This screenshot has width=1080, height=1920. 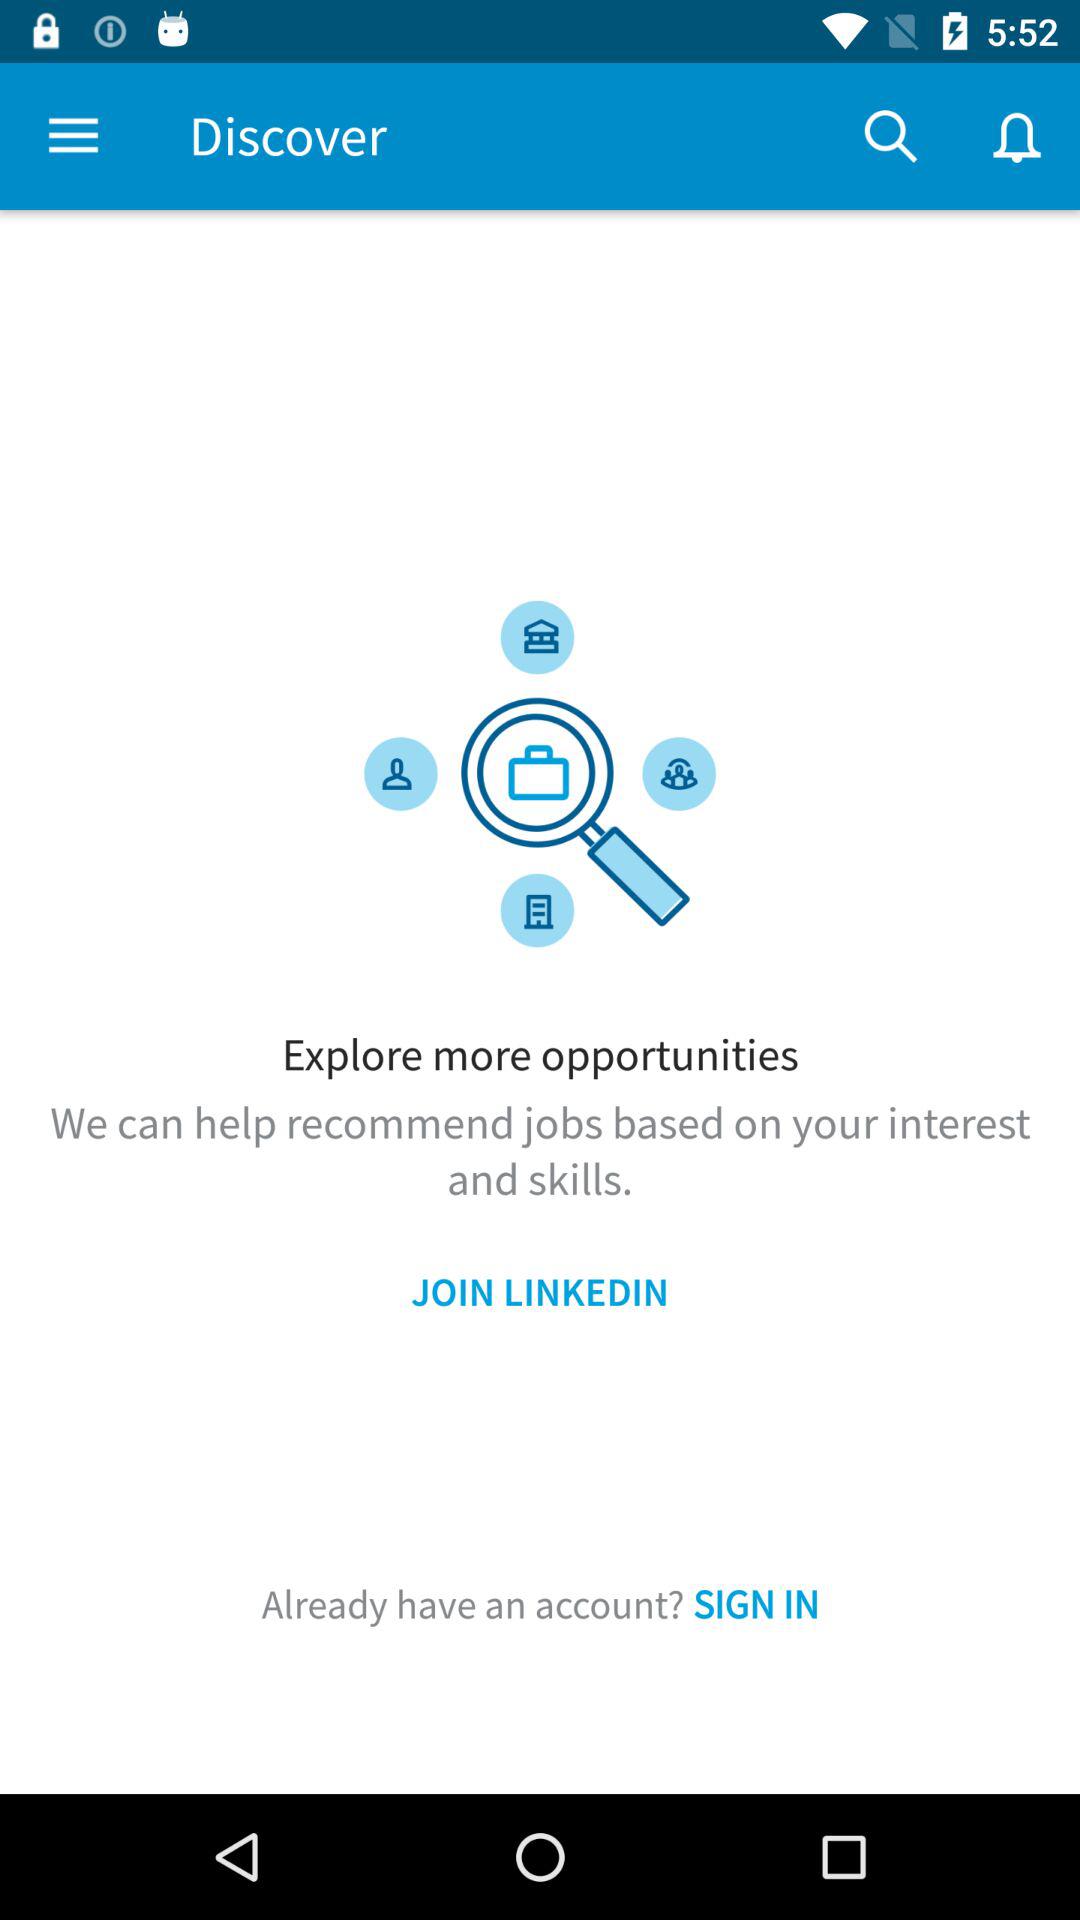 I want to click on tap the icon above the already have an icon, so click(x=540, y=1292).